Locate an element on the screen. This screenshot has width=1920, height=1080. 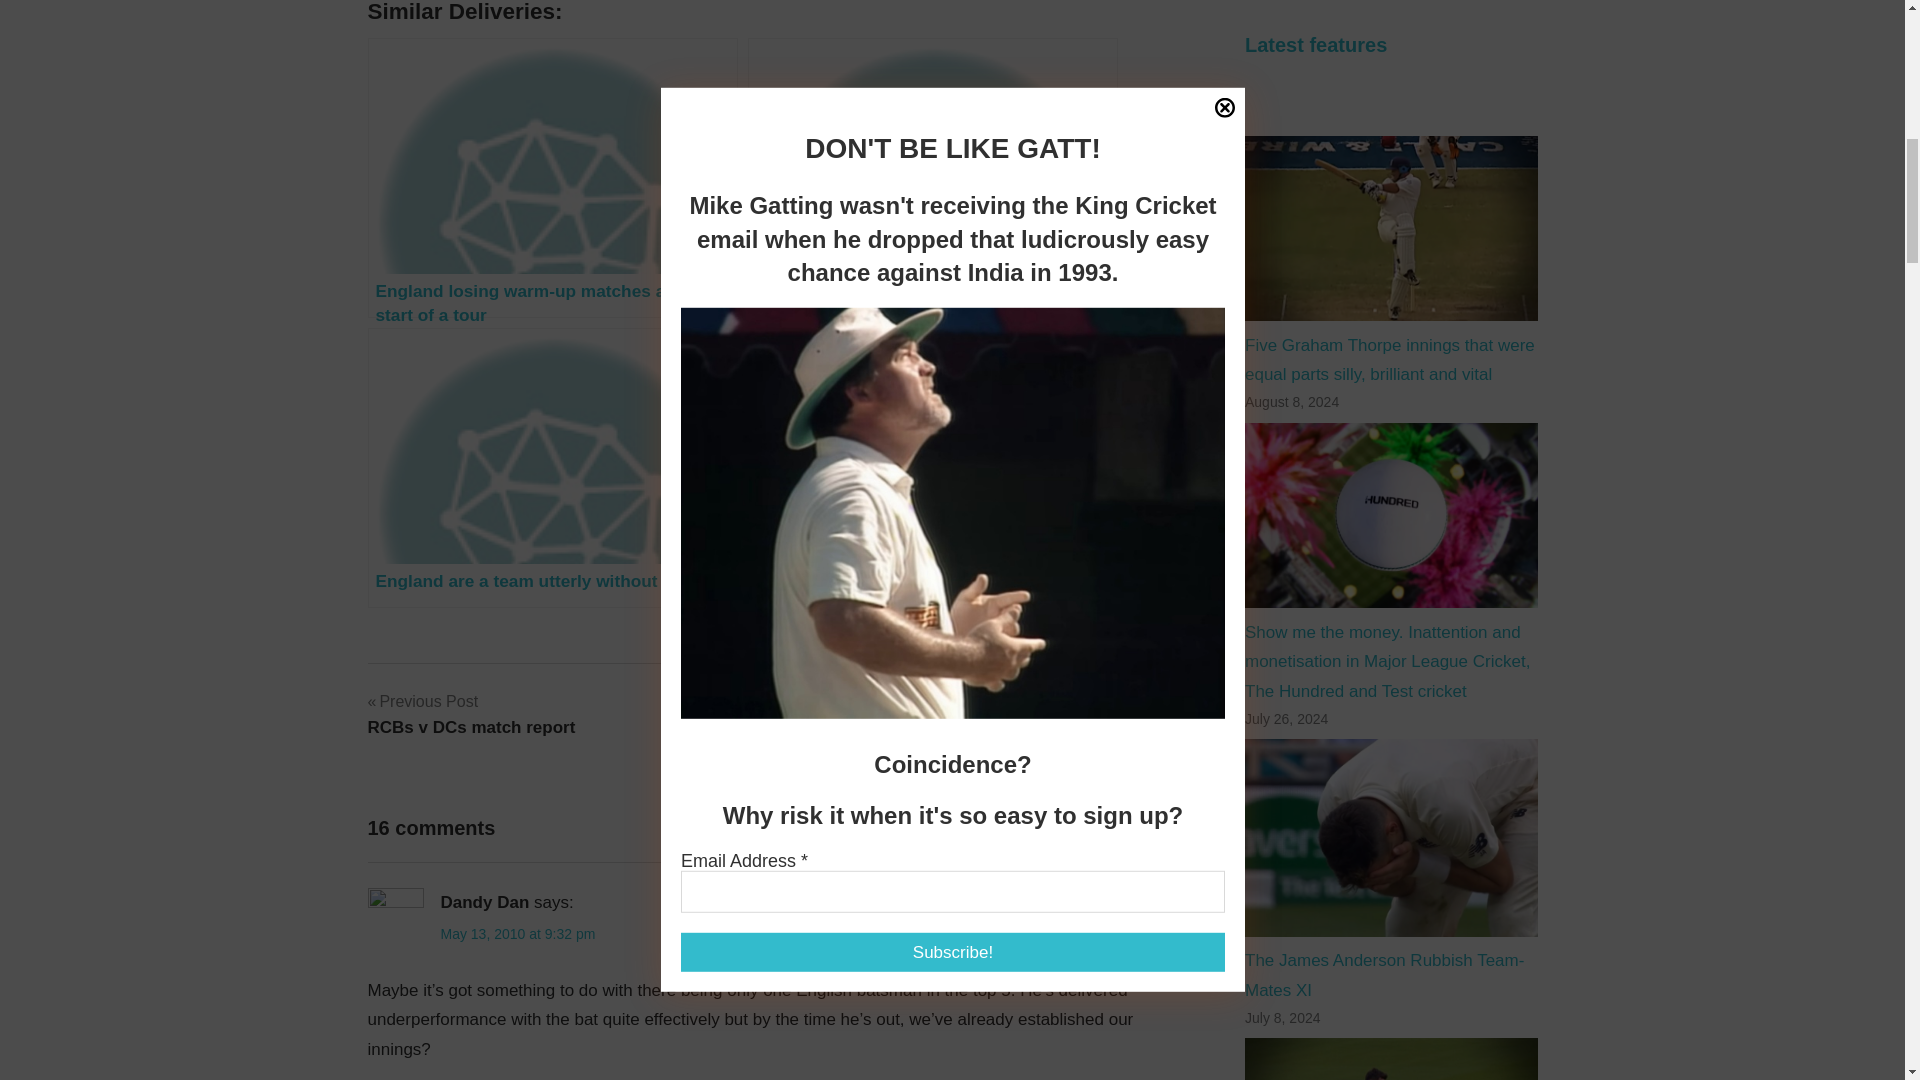
England losing warm-up matches at the start of a tour is located at coordinates (932, 468).